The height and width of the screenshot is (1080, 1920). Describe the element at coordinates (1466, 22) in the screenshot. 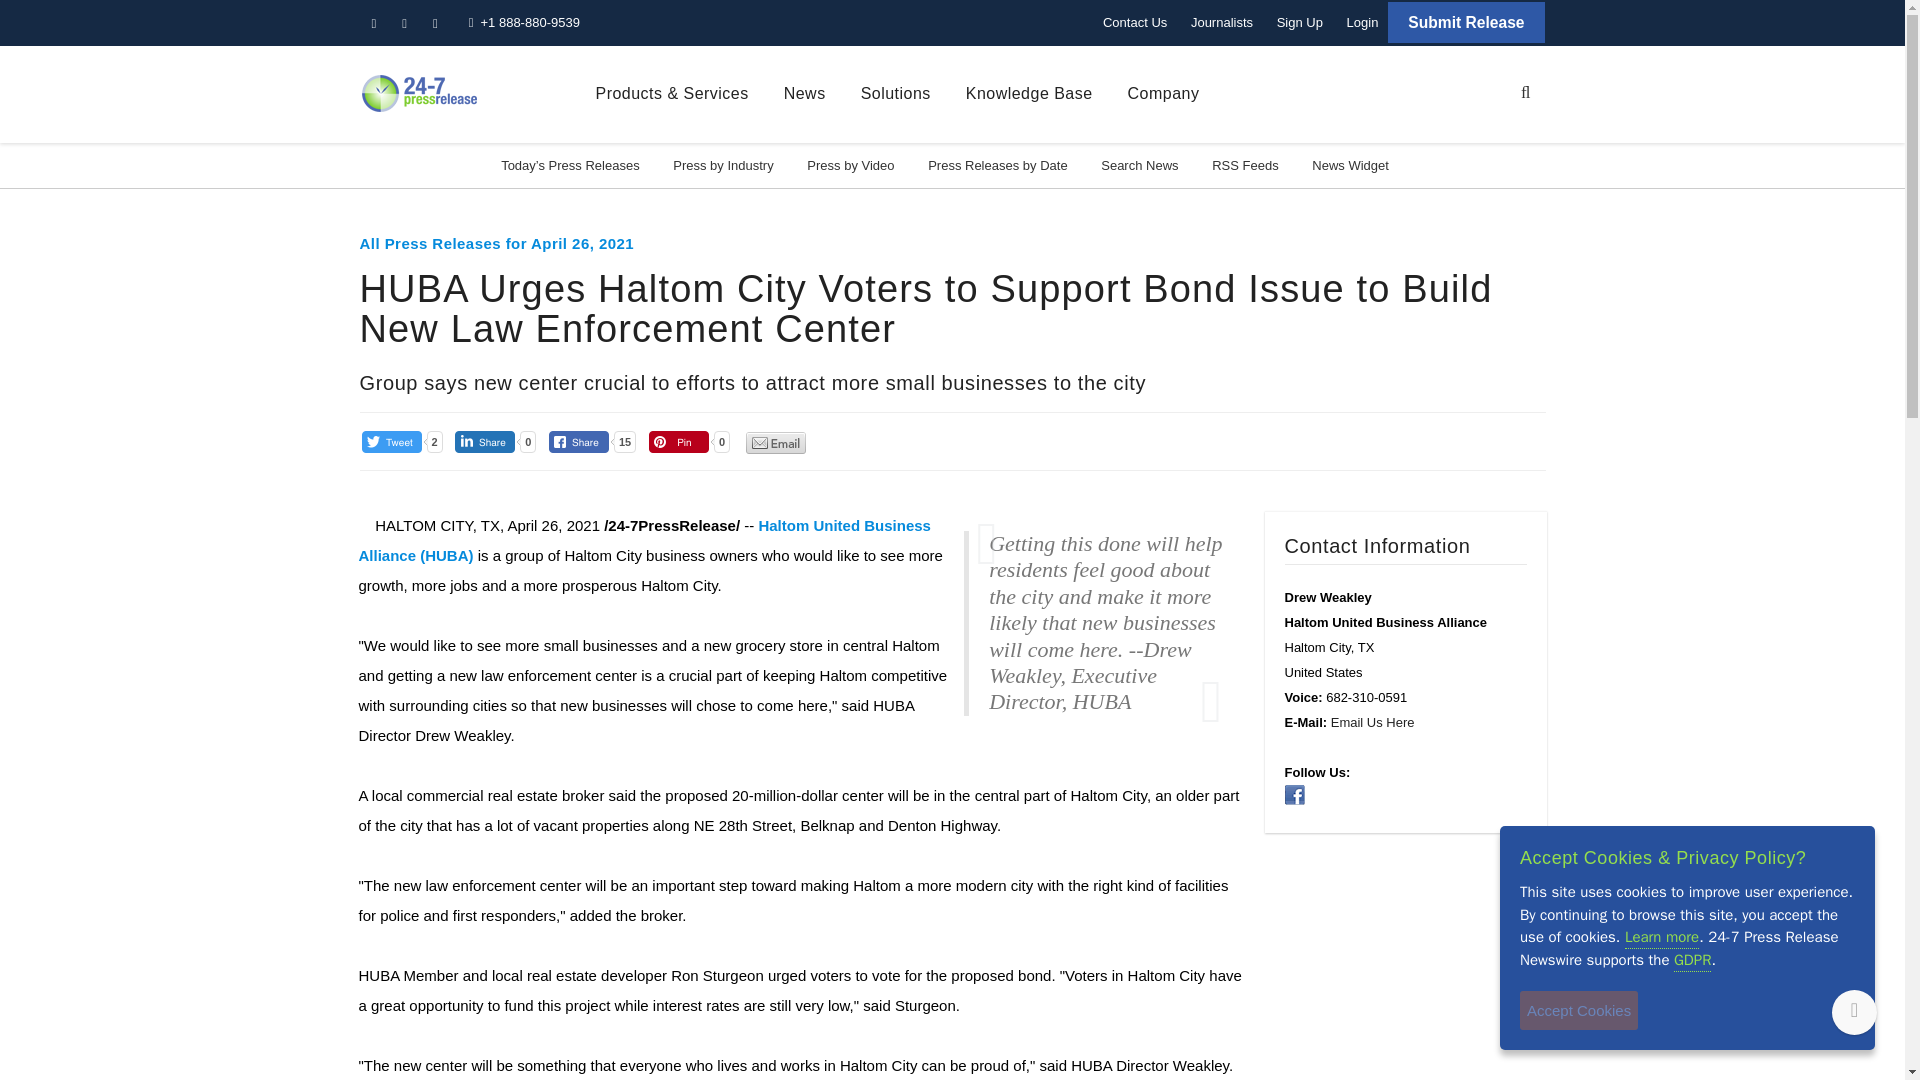

I see `Submit Release` at that location.